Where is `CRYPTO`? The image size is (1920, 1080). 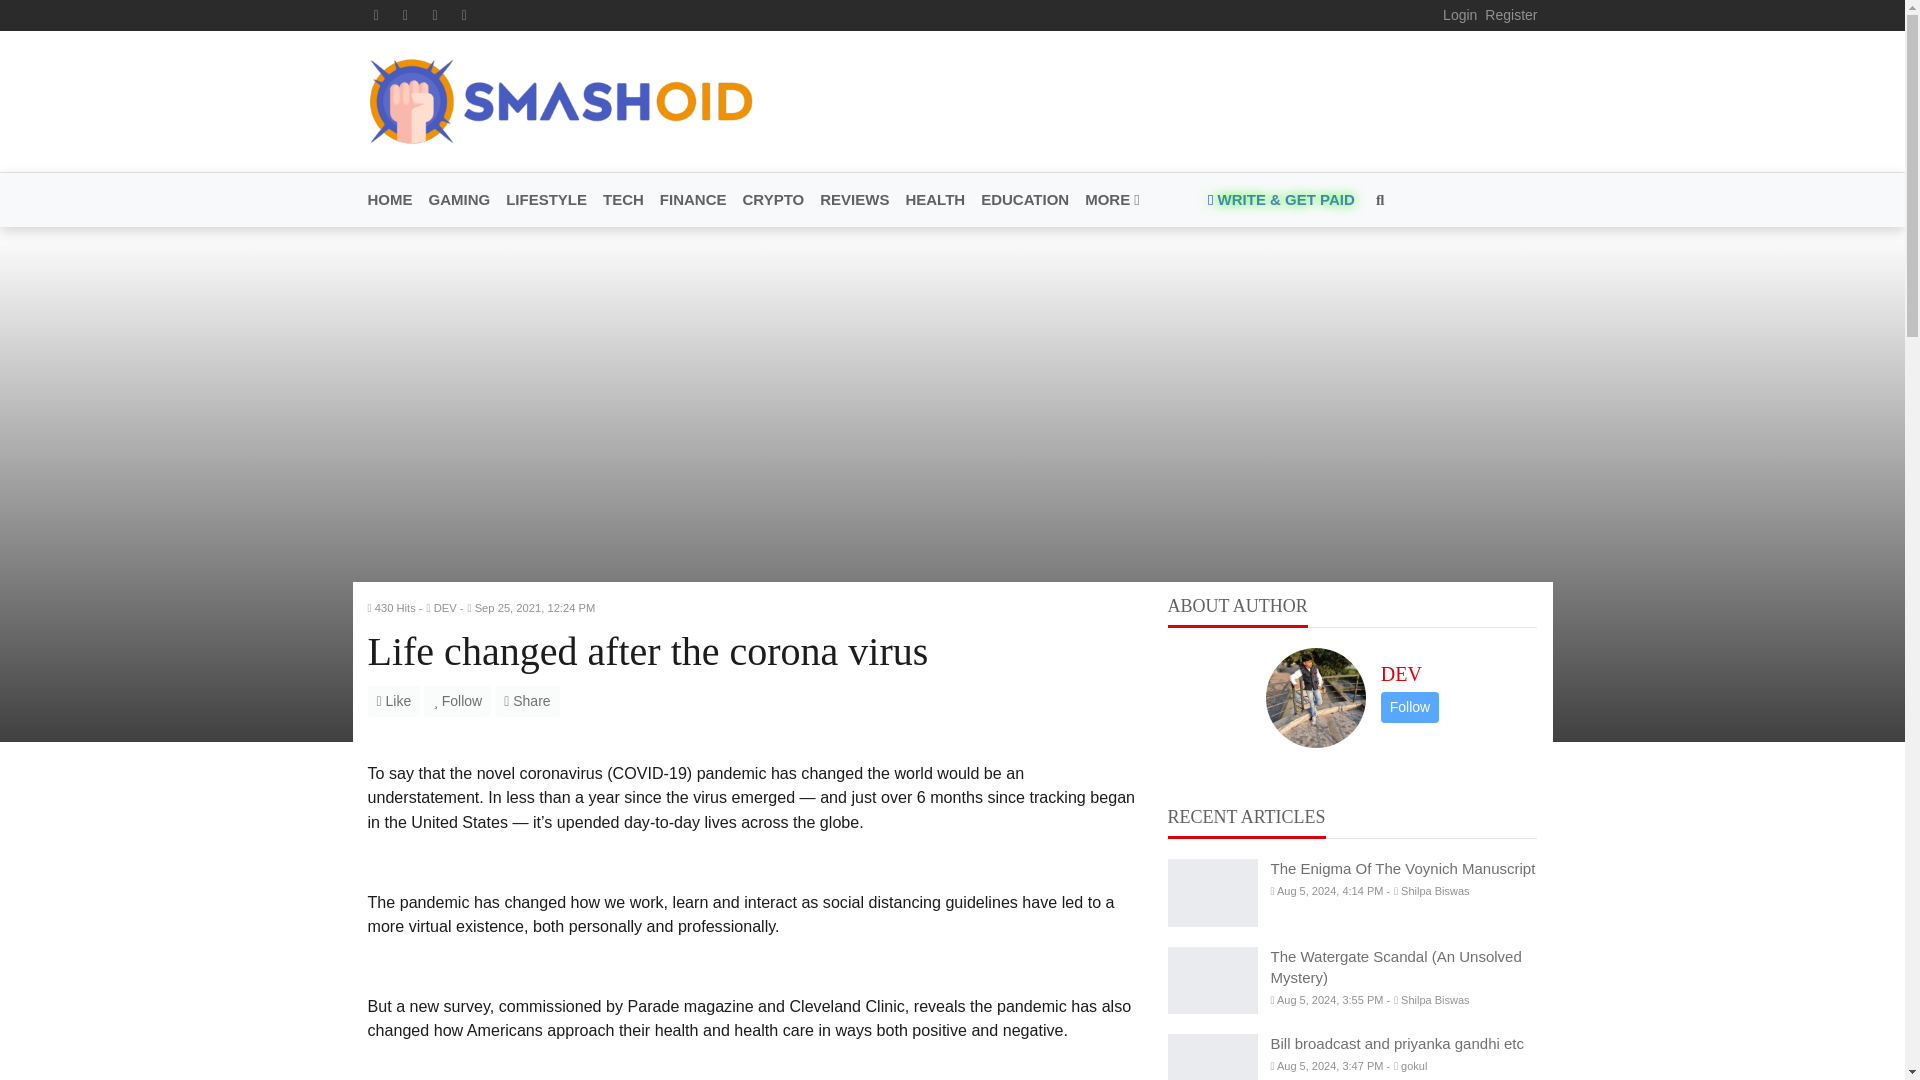
CRYPTO is located at coordinates (774, 200).